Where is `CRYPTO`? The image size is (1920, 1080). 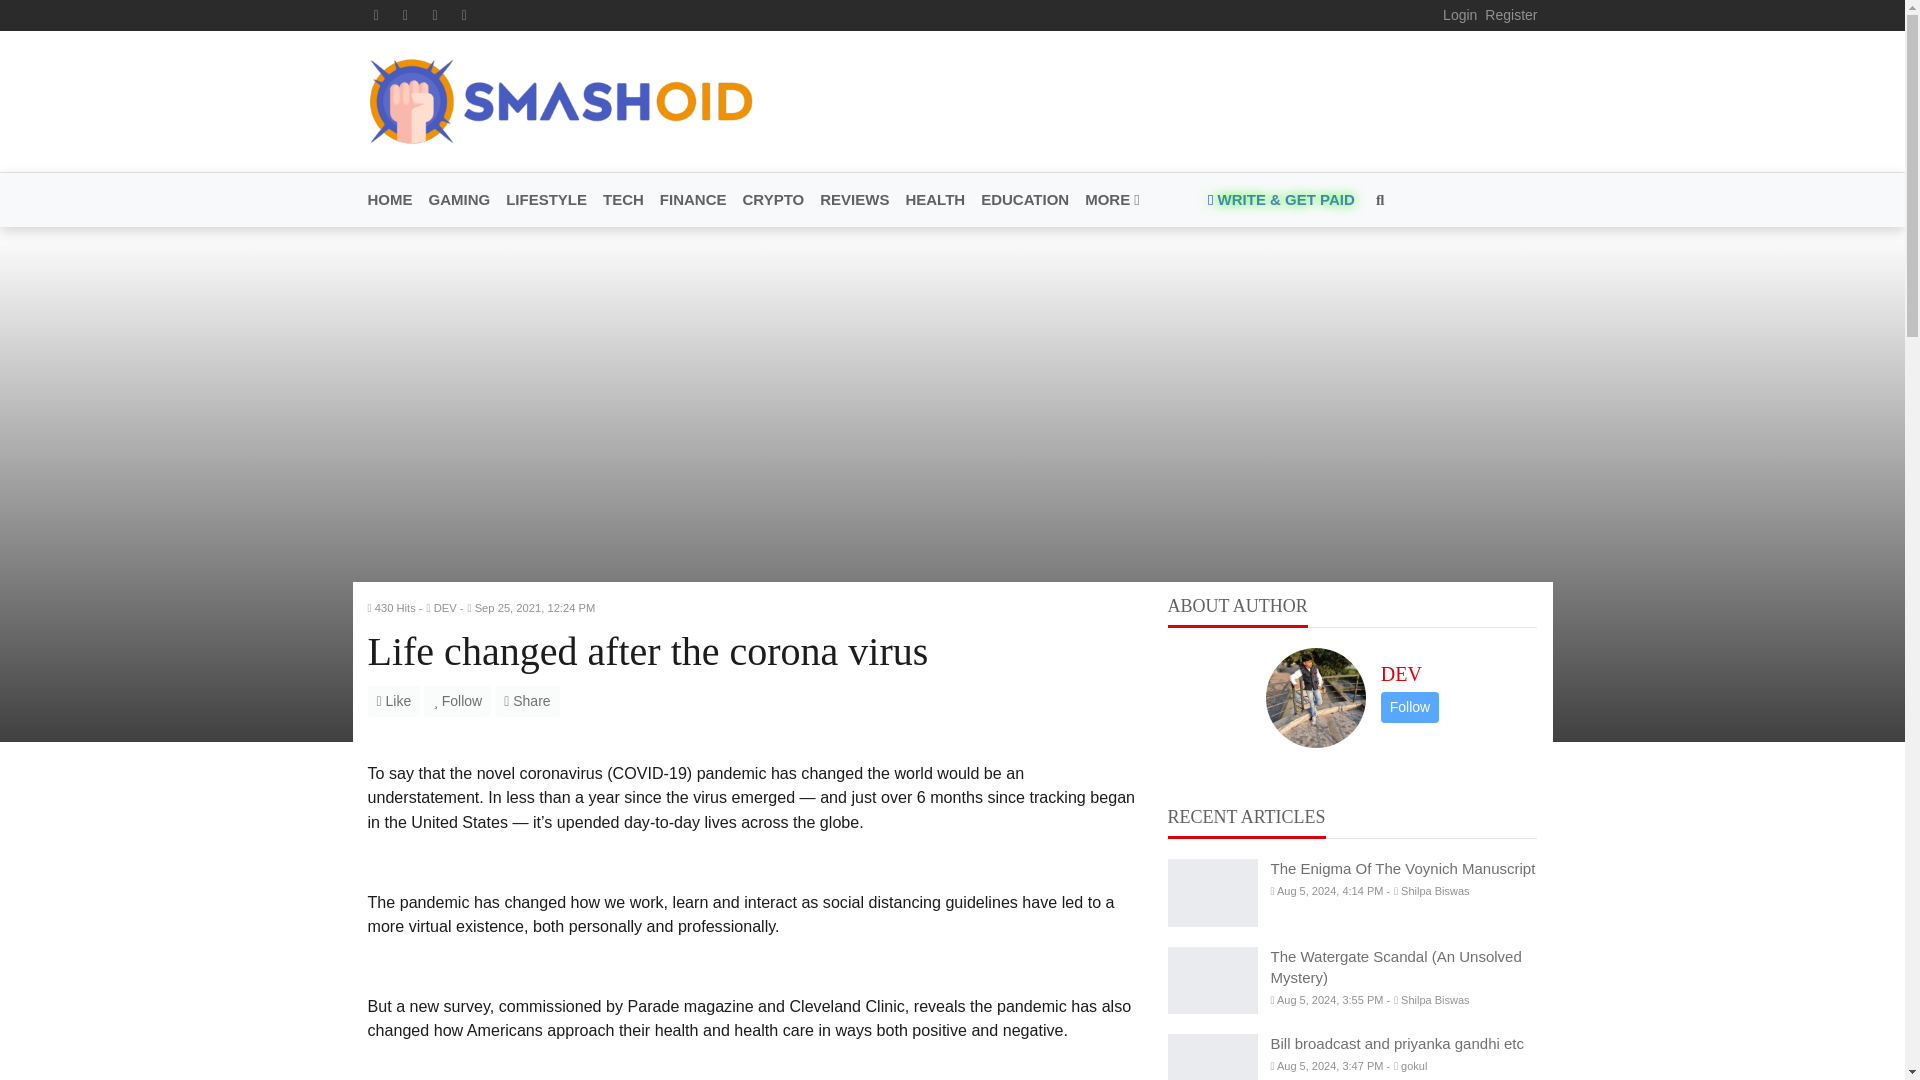
CRYPTO is located at coordinates (774, 200).